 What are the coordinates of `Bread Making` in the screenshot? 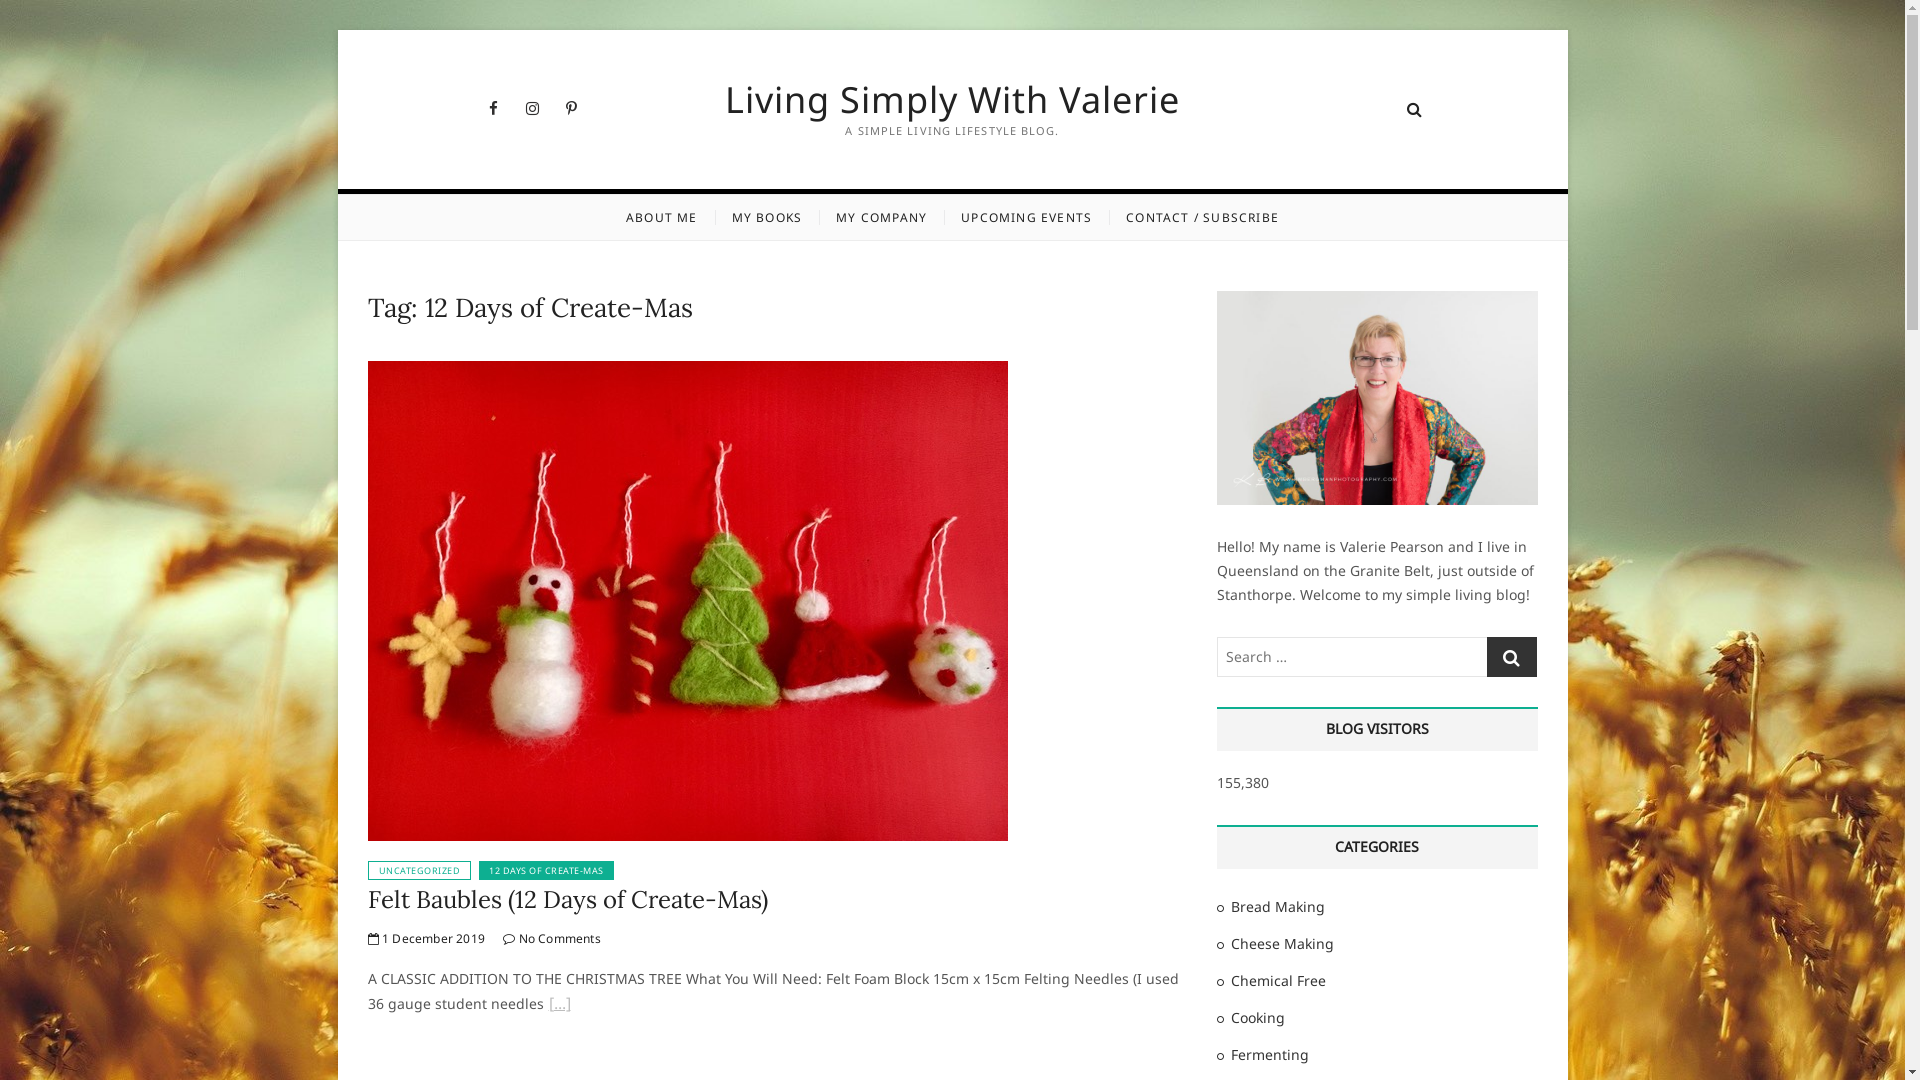 It's located at (1277, 906).